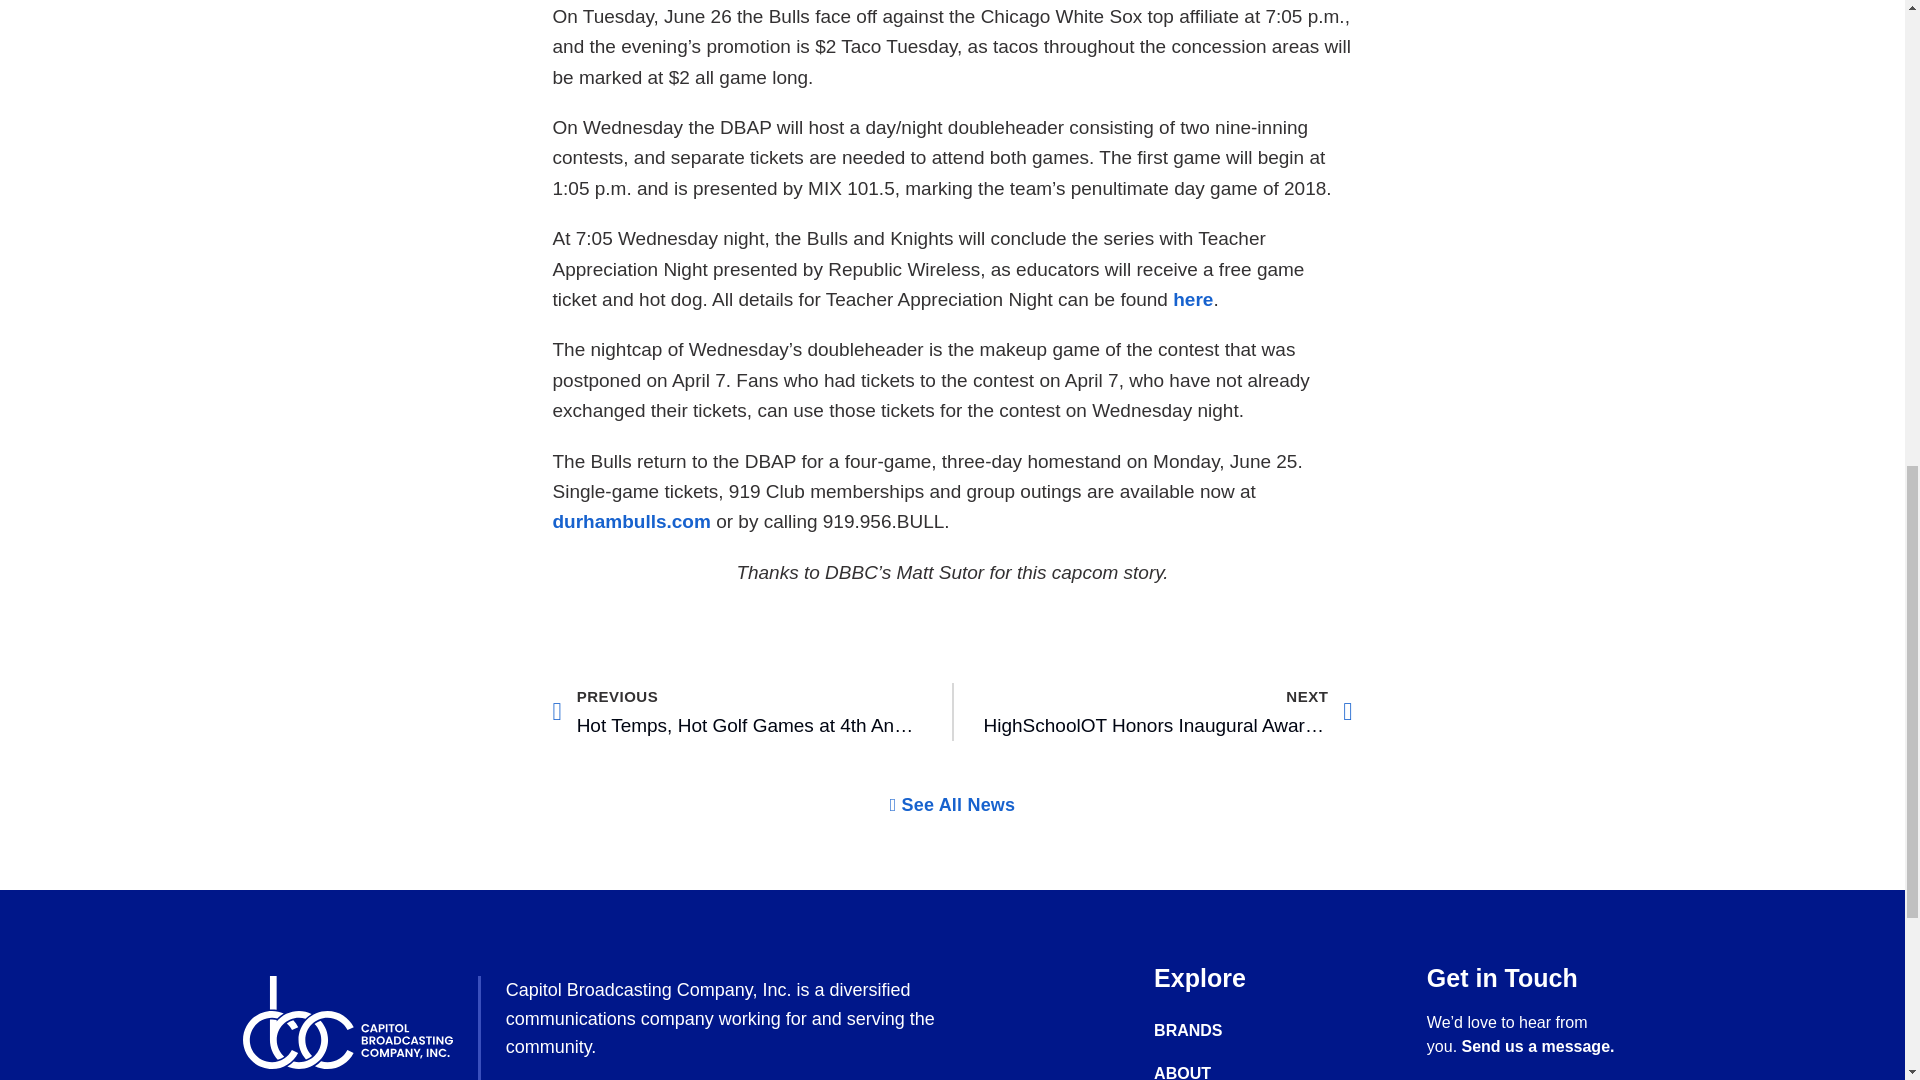  What do you see at coordinates (1193, 299) in the screenshot?
I see `here` at bounding box center [1193, 299].